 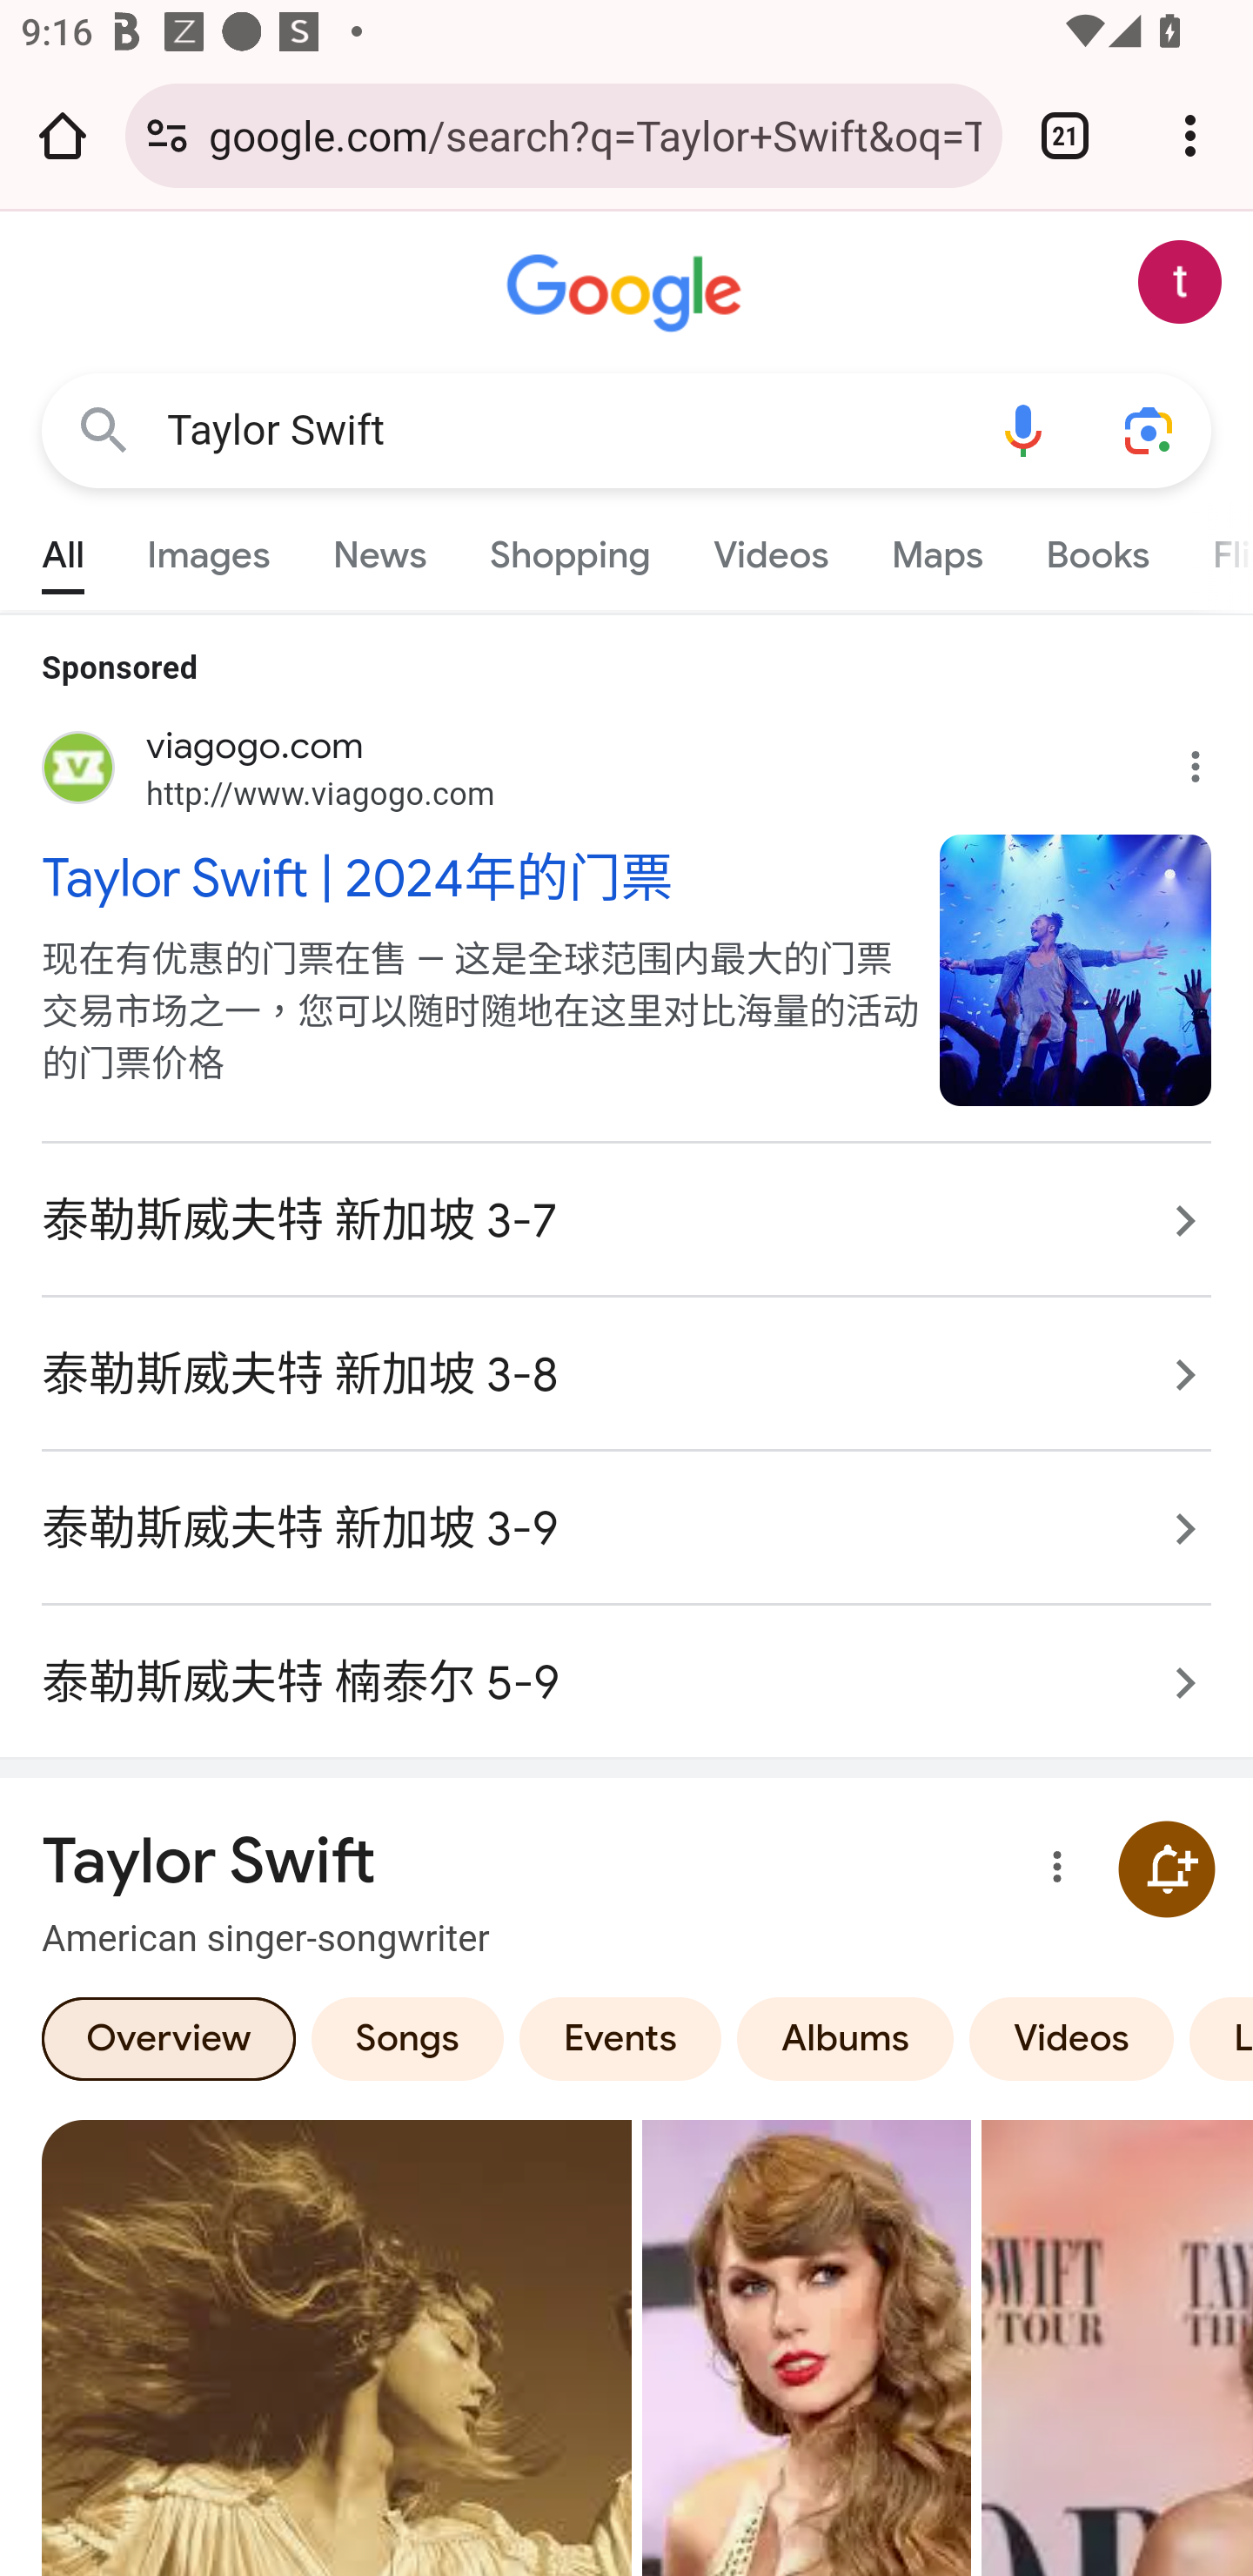 What do you see at coordinates (1212, 760) in the screenshot?
I see `Why this ad?` at bounding box center [1212, 760].